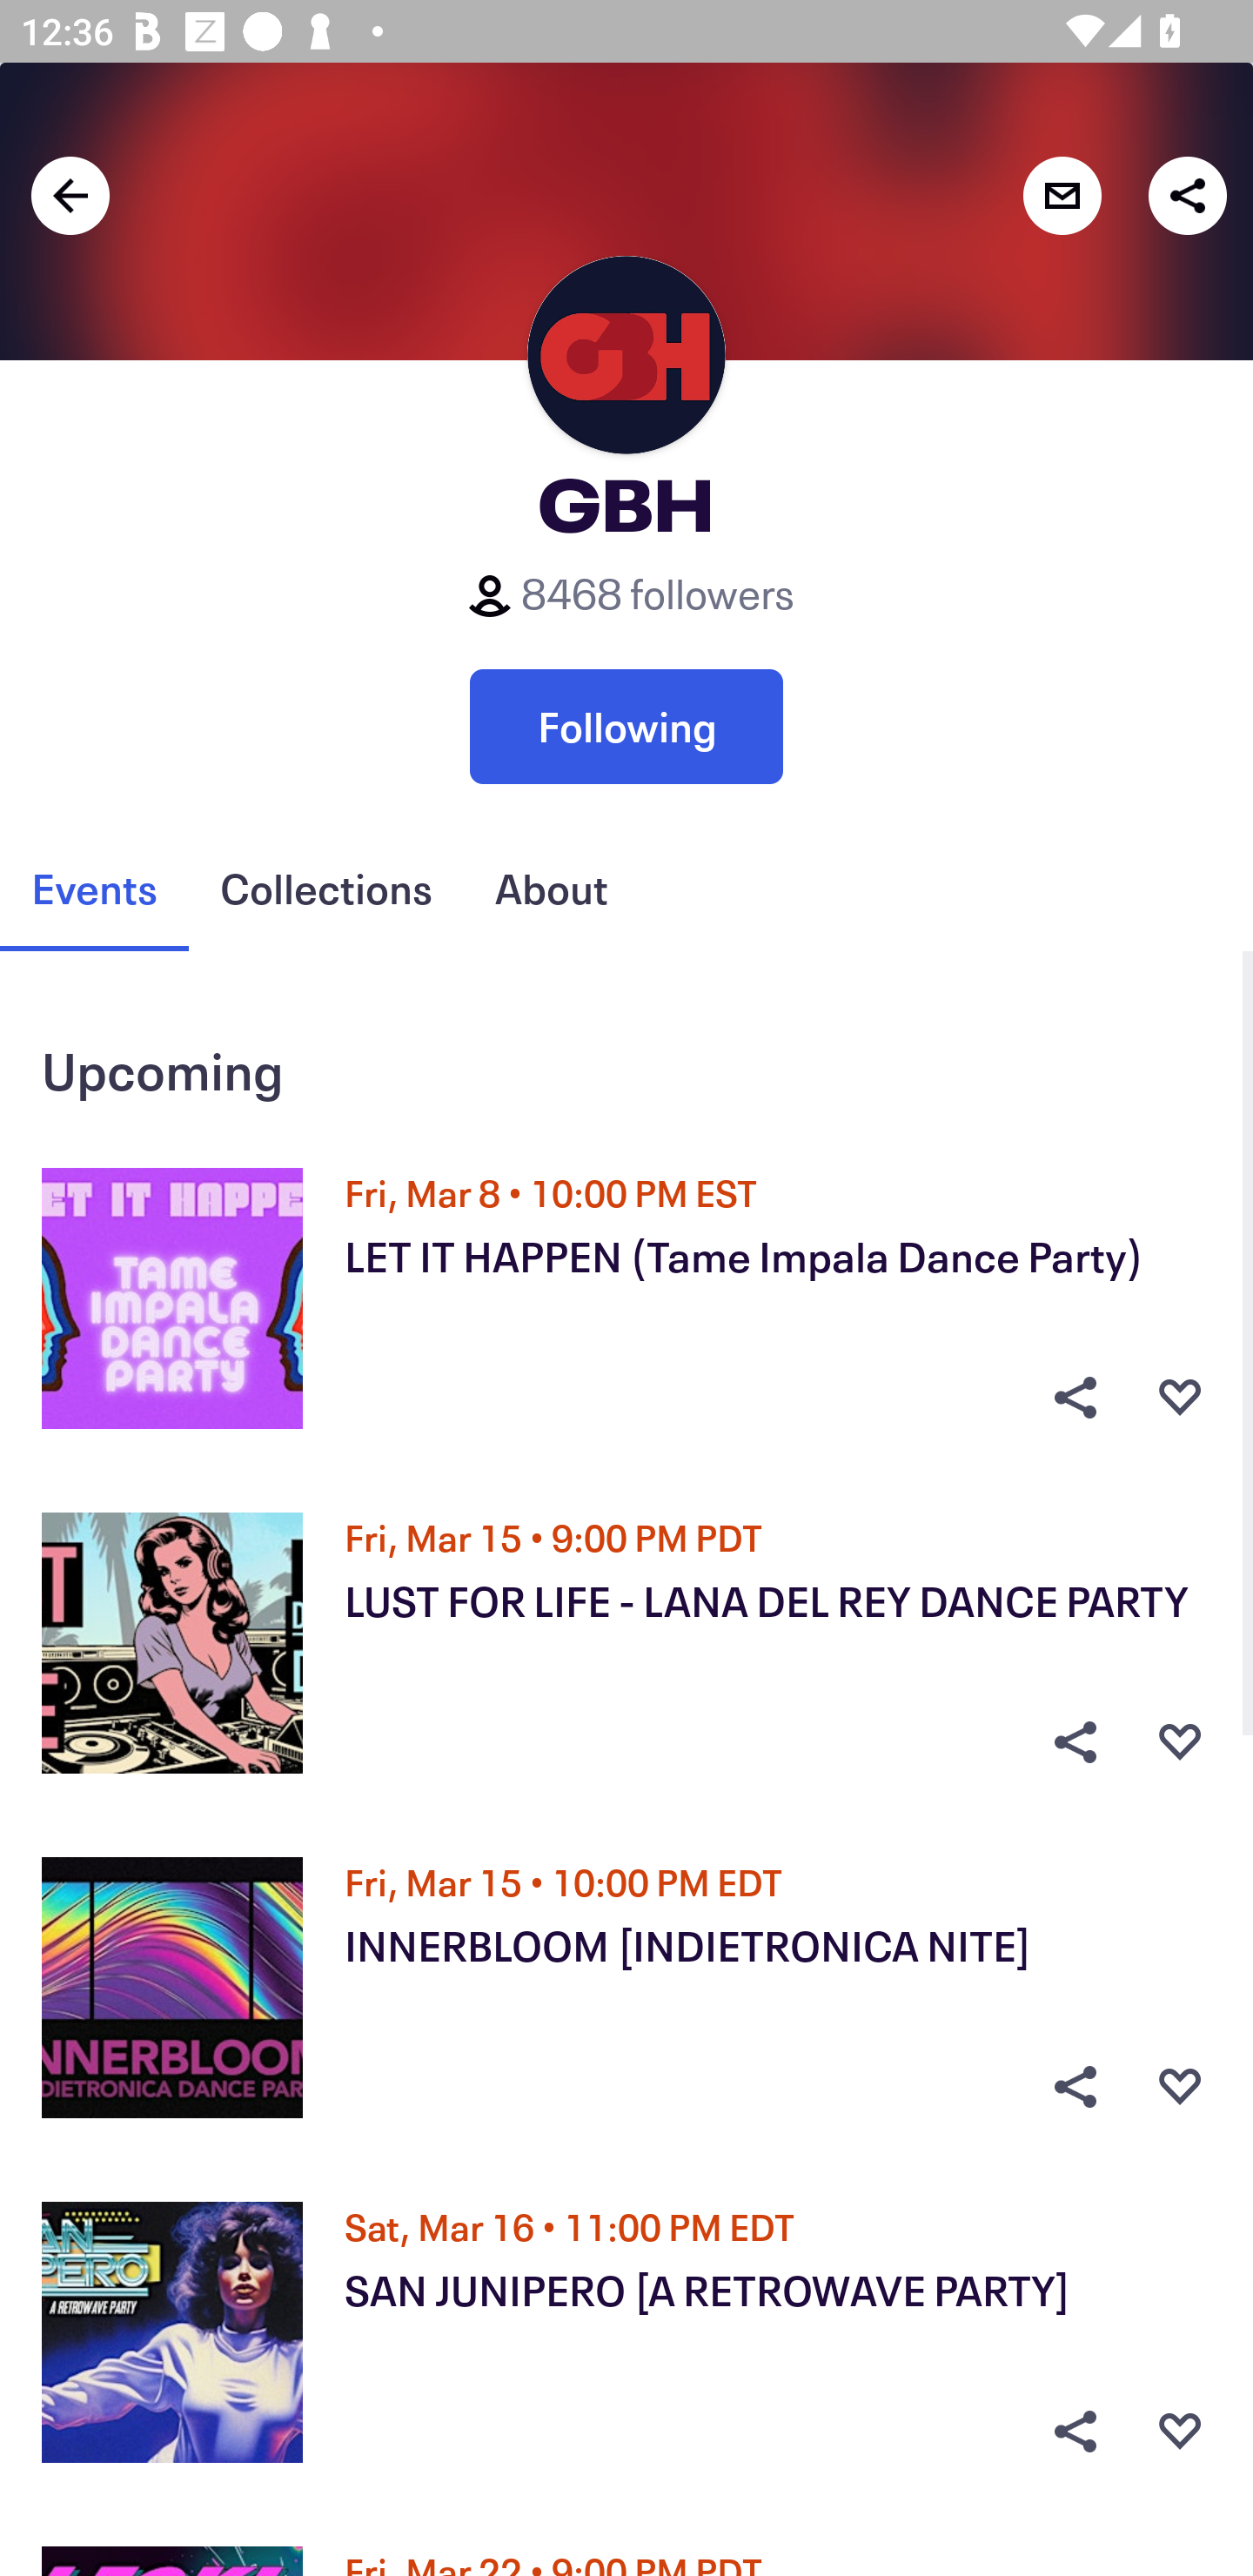 The height and width of the screenshot is (2576, 1253). Describe the element at coordinates (1075, 1742) in the screenshot. I see `Share Event` at that location.